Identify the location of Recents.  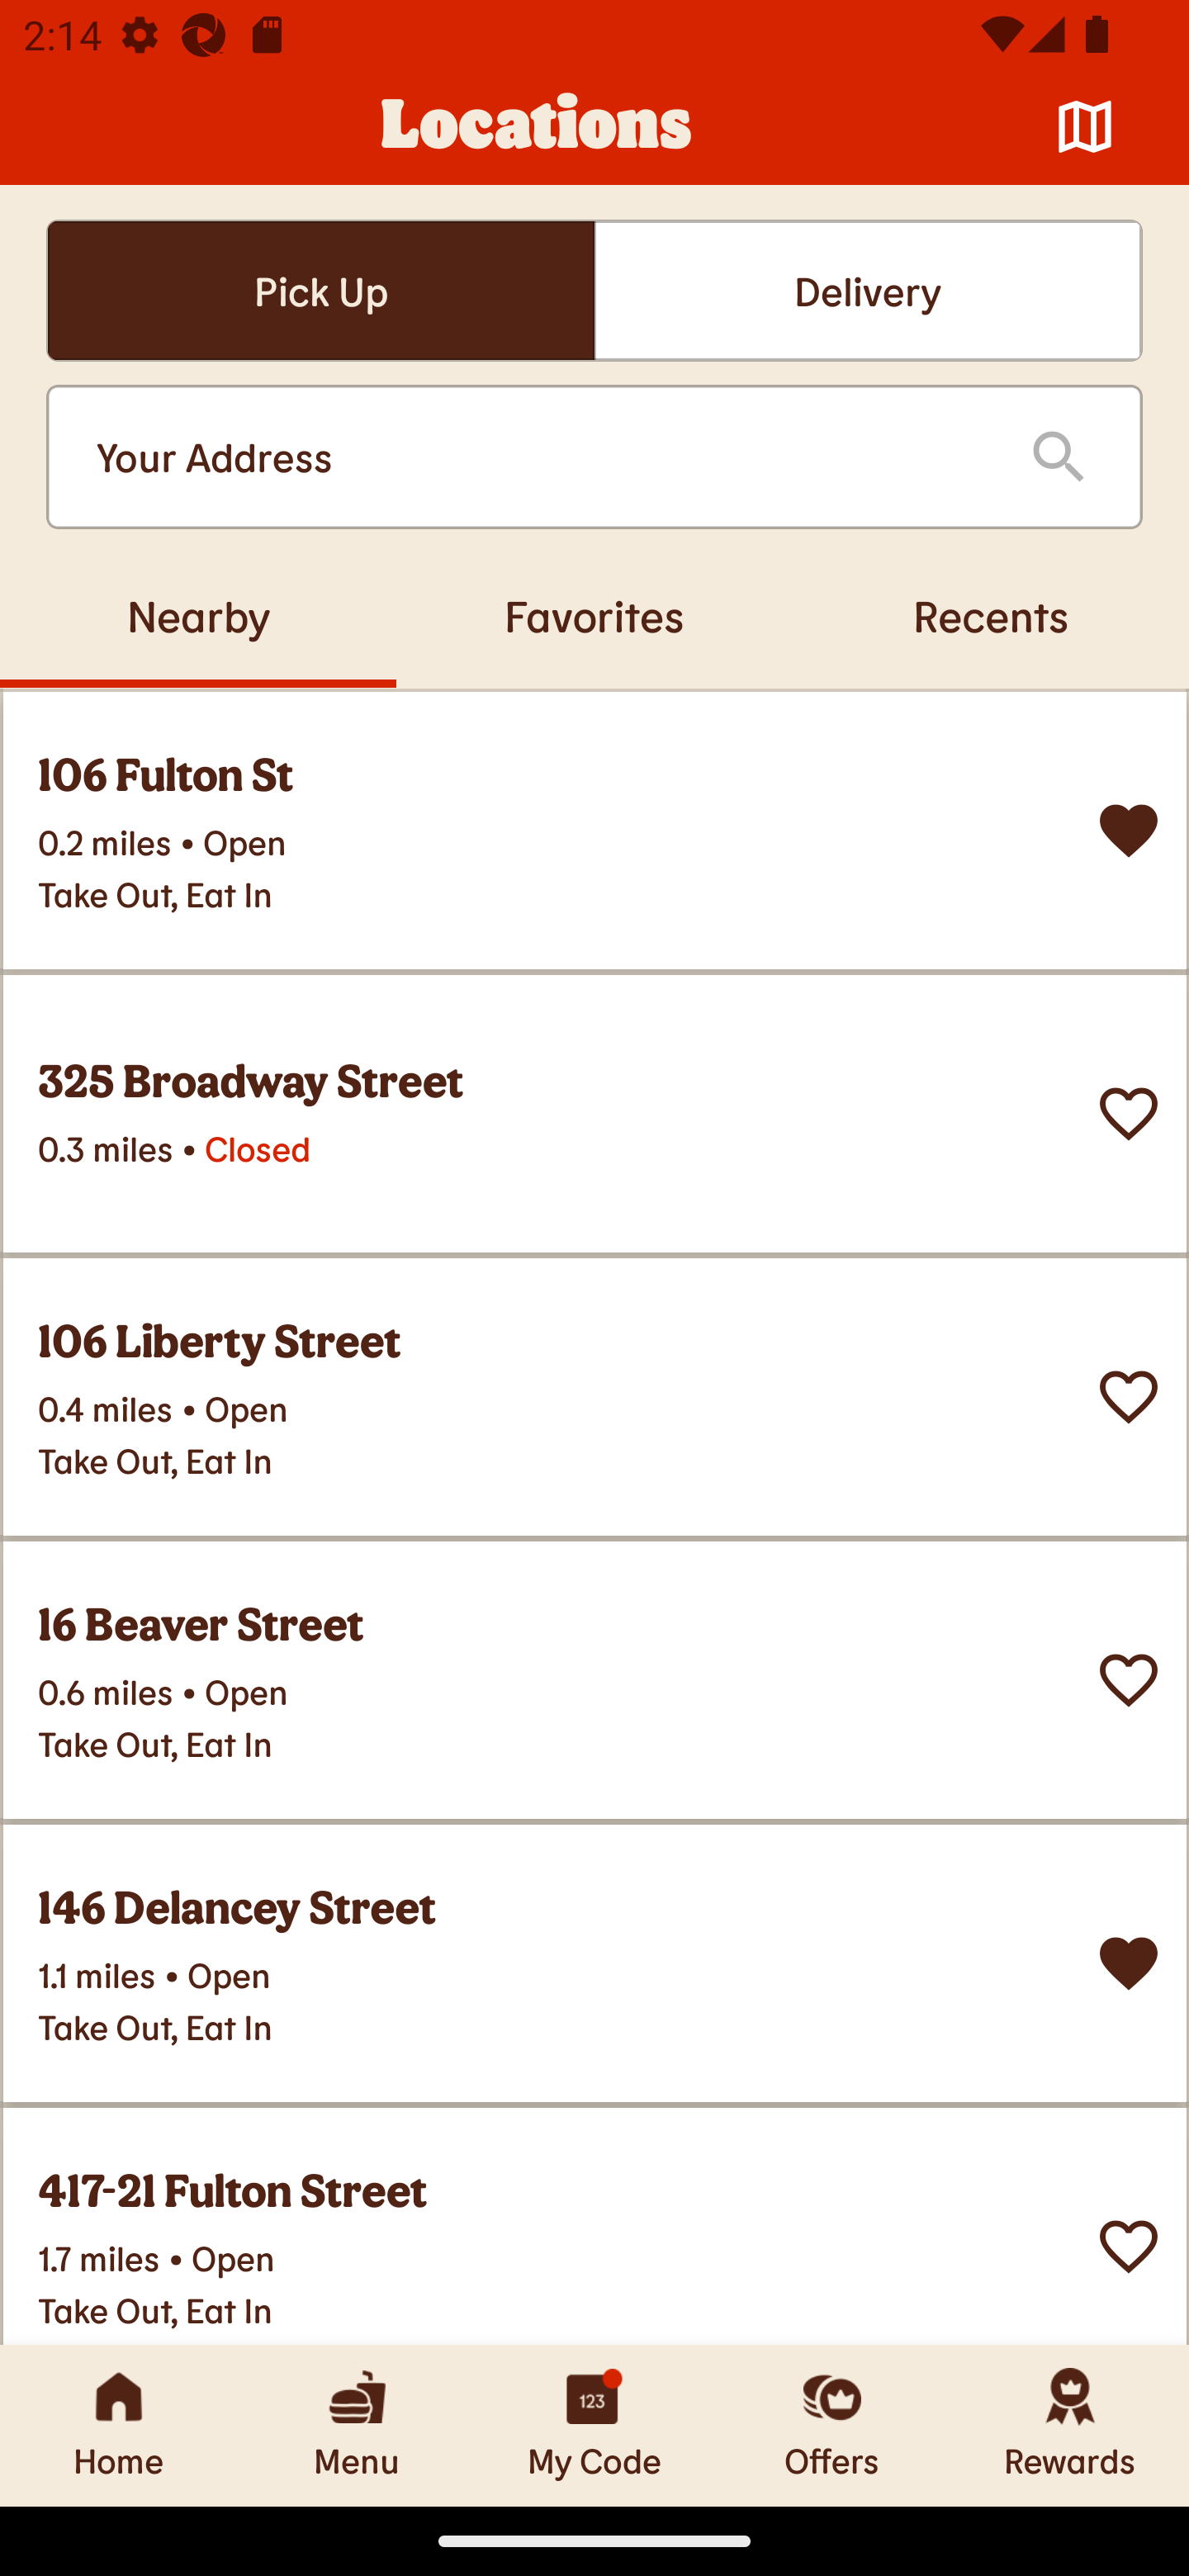
(991, 615).